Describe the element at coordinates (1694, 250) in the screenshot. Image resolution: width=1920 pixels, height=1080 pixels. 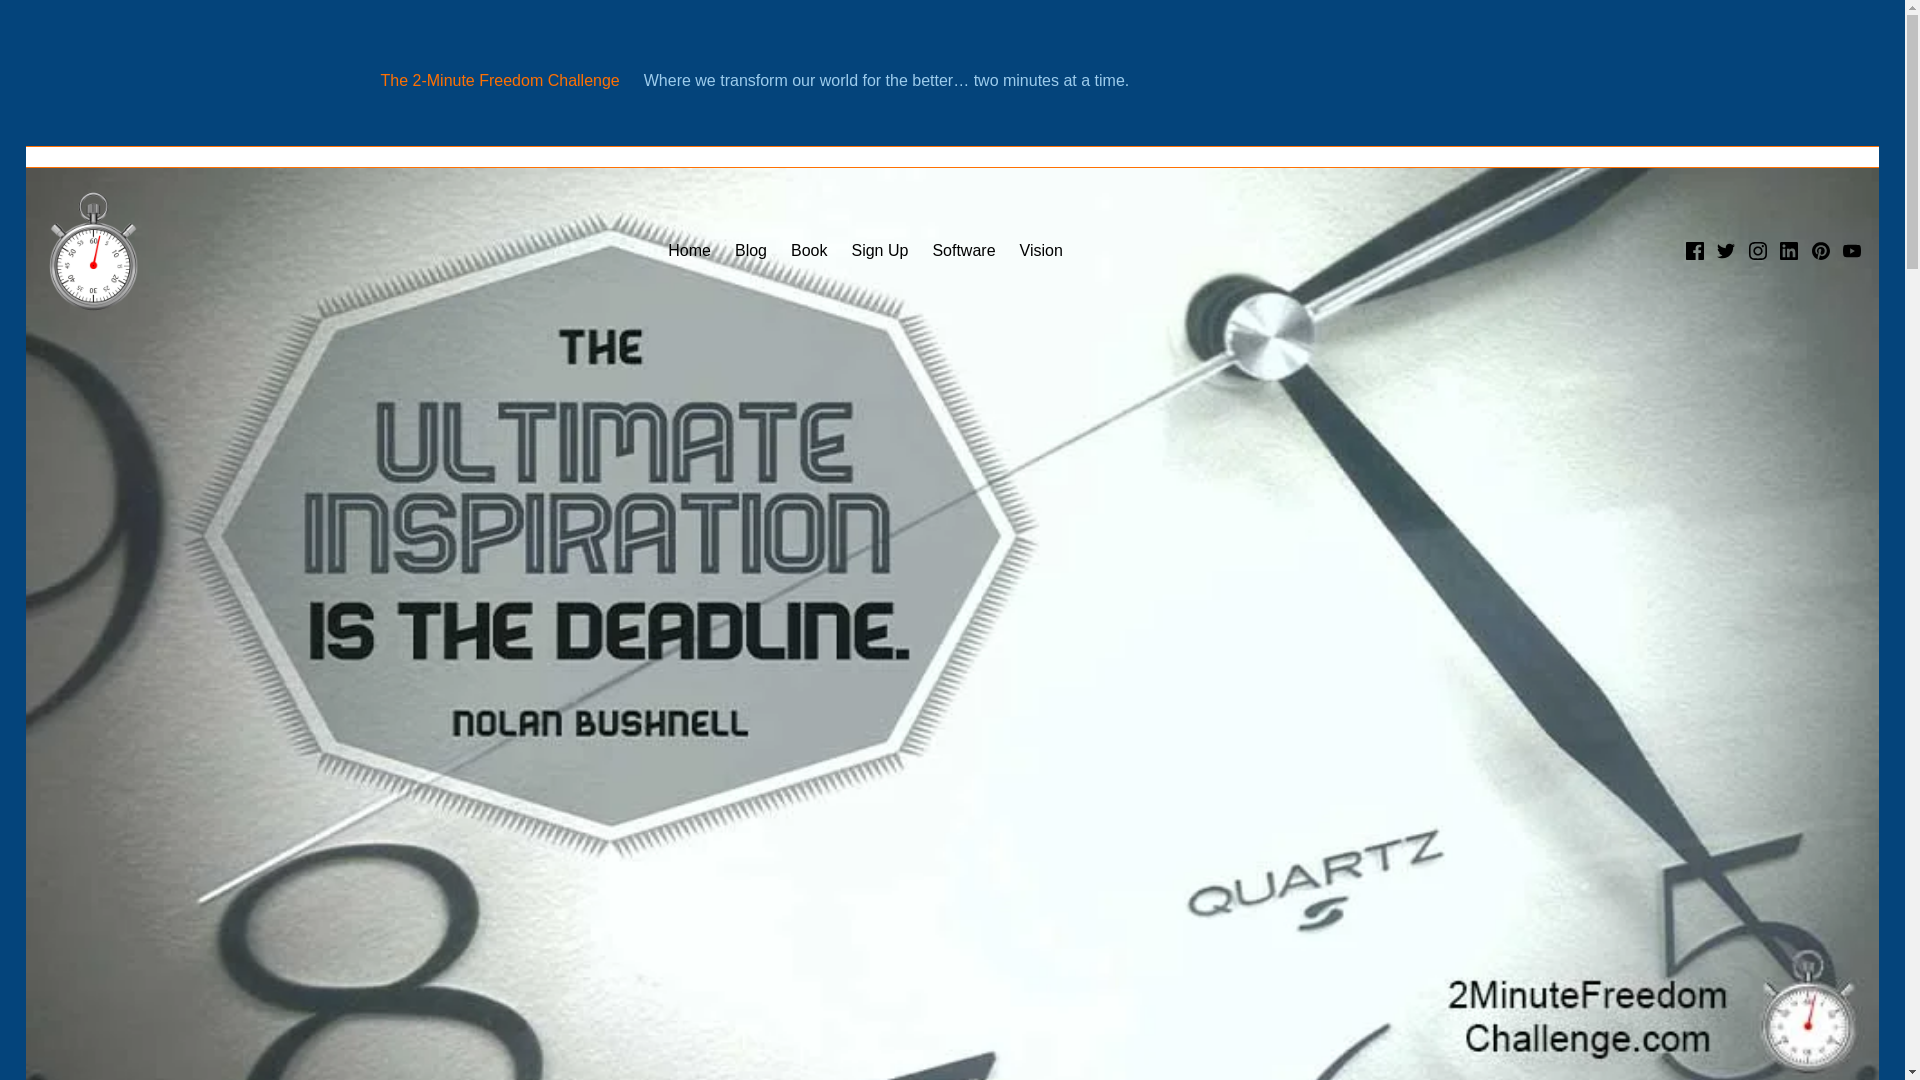
I see `Facebook` at that location.